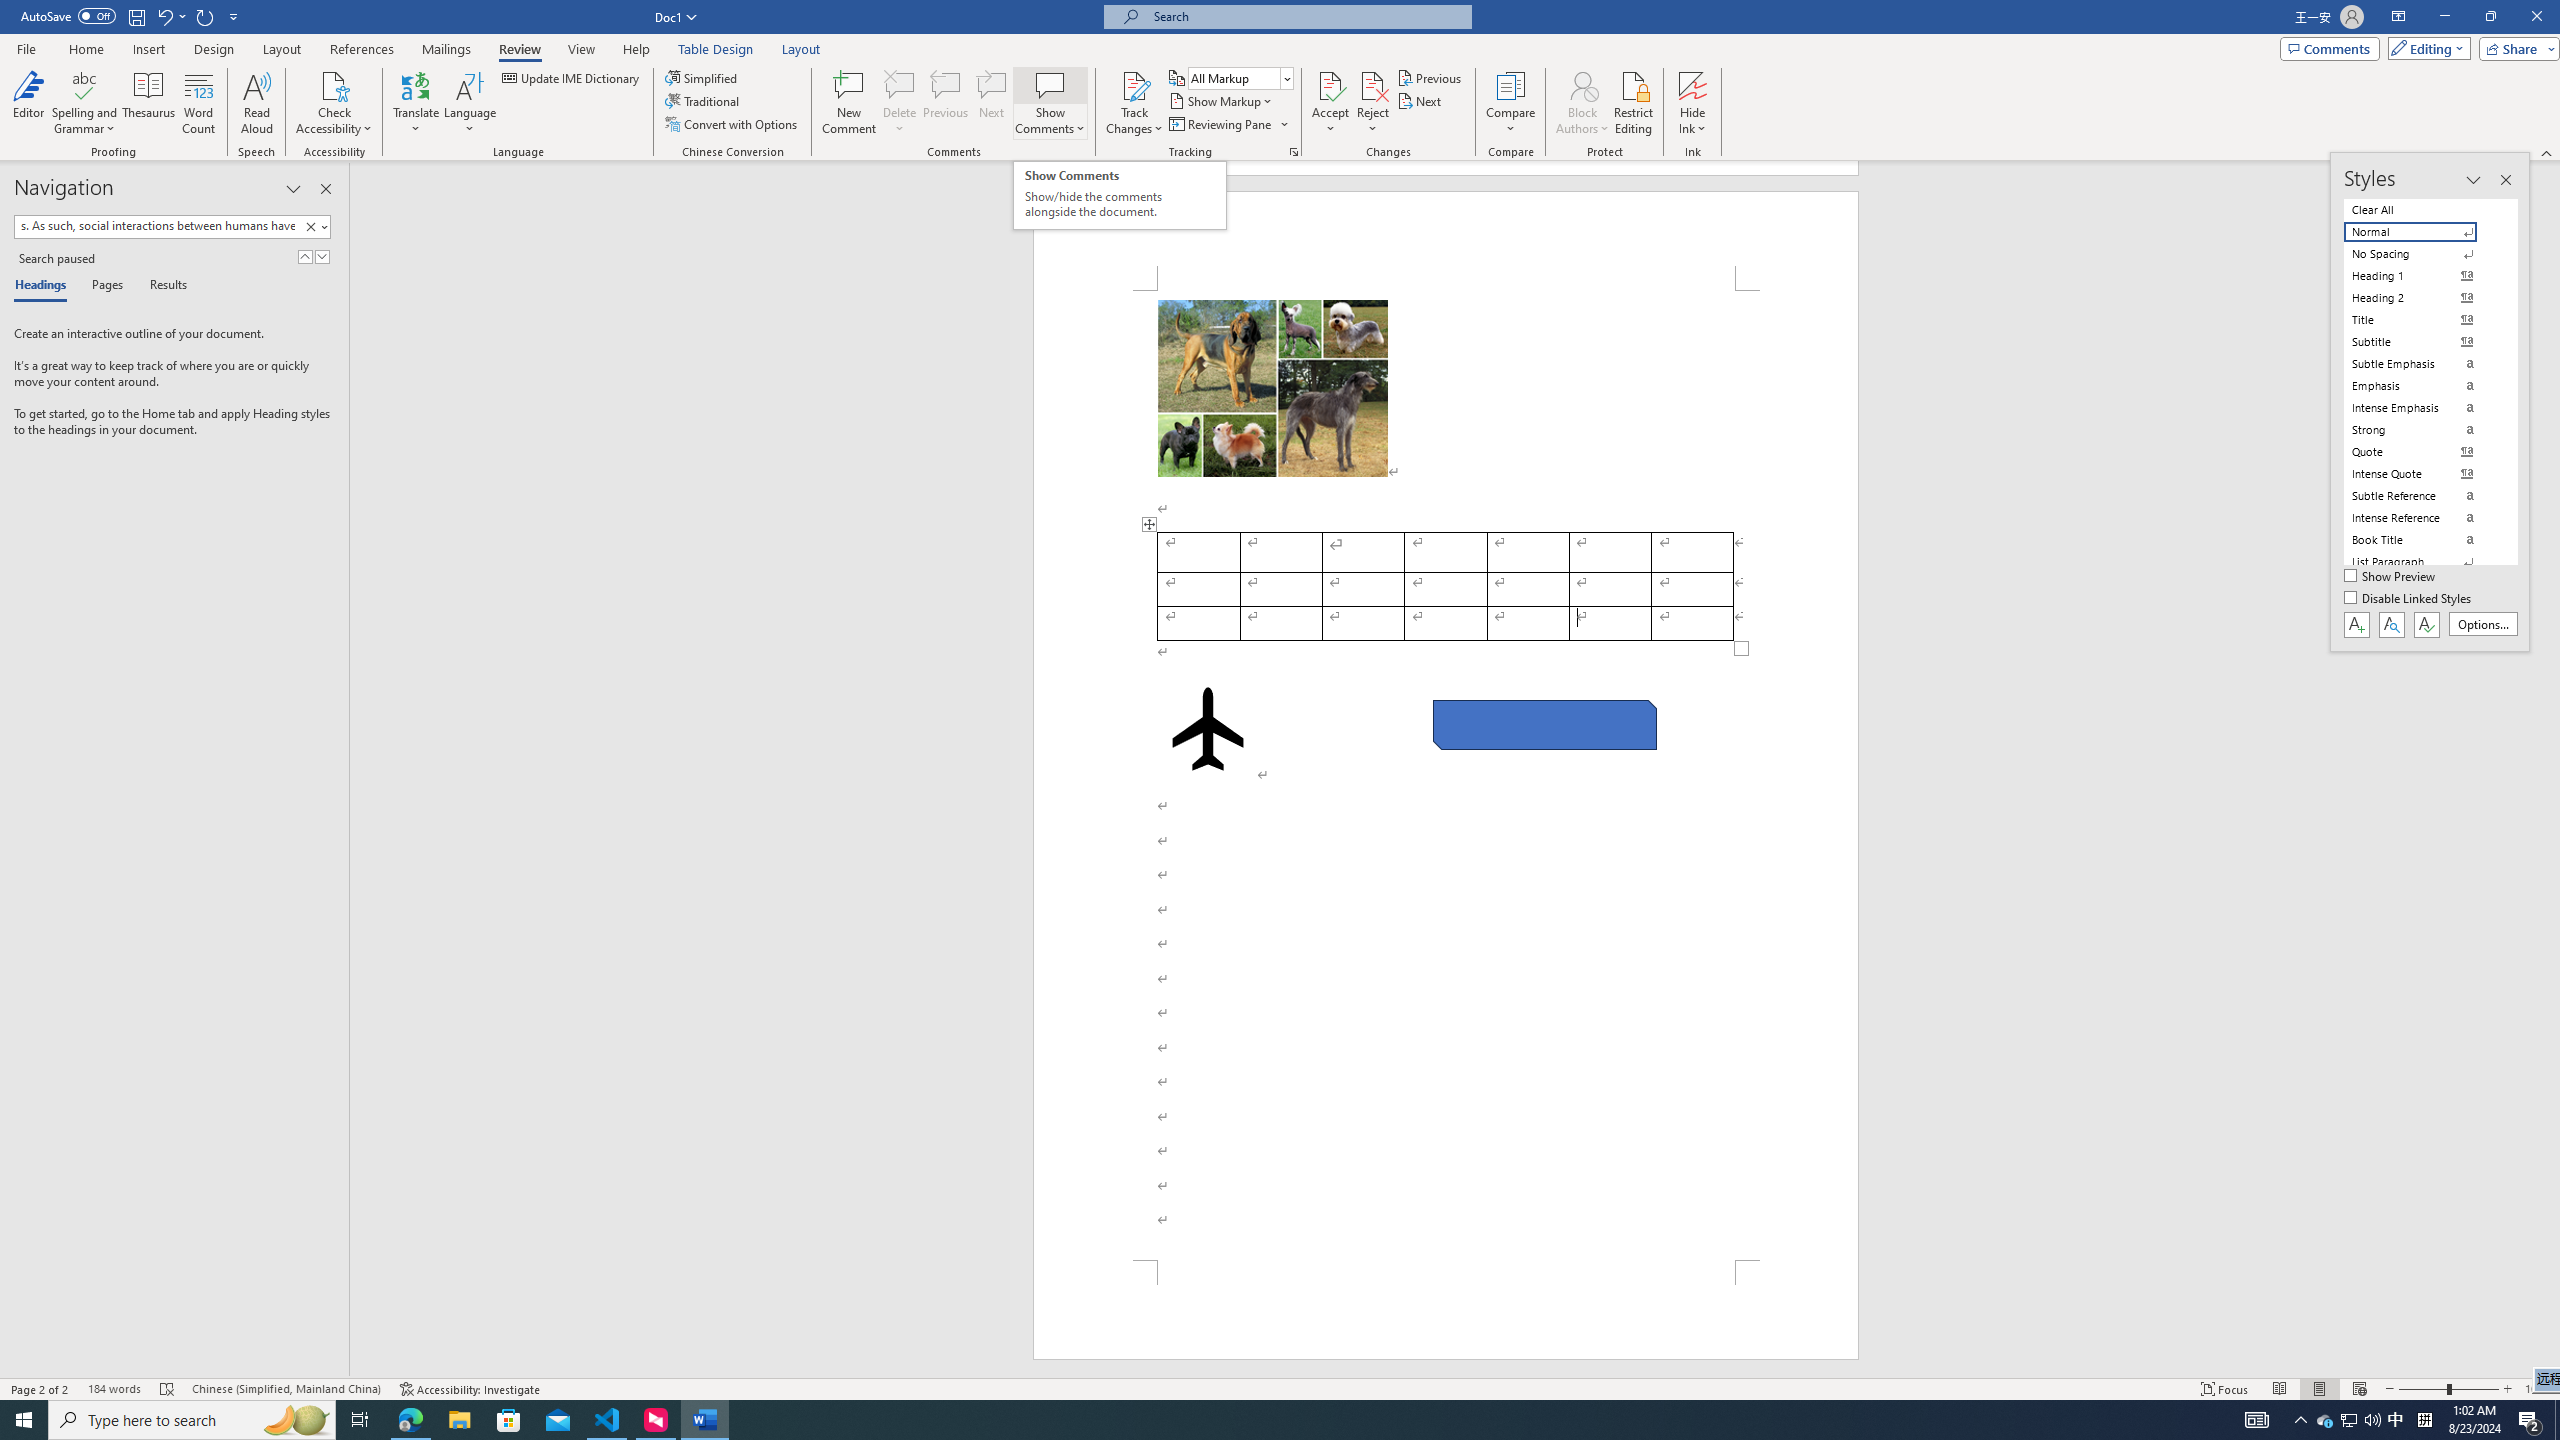 This screenshot has width=2560, height=1440. Describe the element at coordinates (1634, 103) in the screenshot. I see `Restrict Editing` at that location.